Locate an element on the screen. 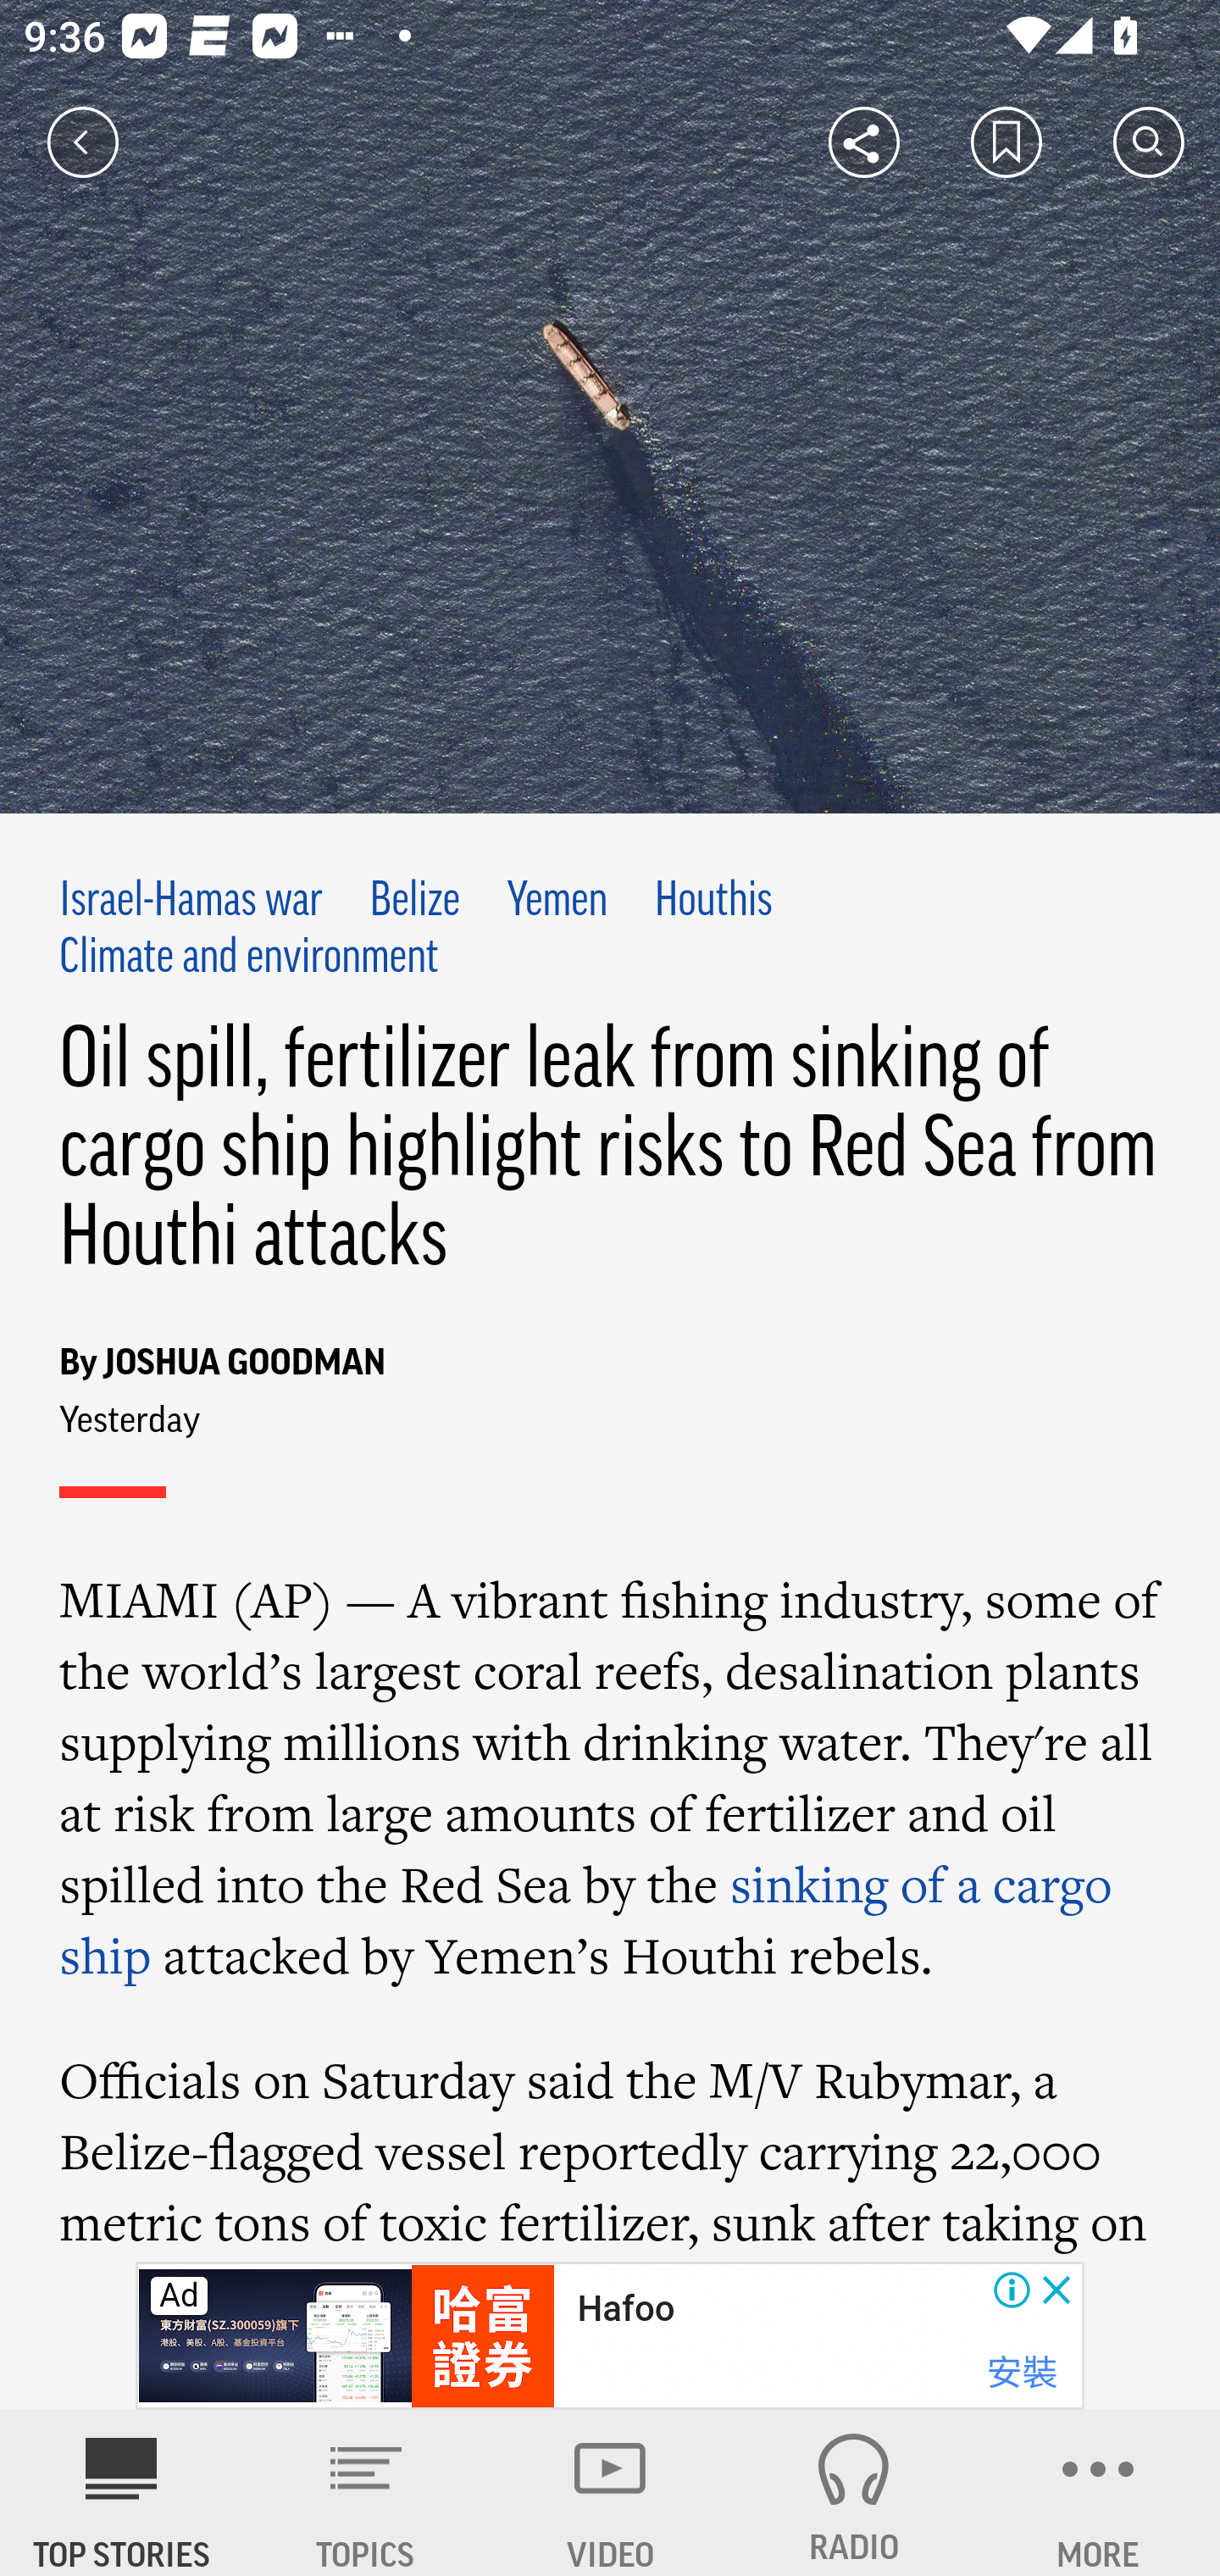 The image size is (1220, 2576). MORE is located at coordinates (1098, 2493).